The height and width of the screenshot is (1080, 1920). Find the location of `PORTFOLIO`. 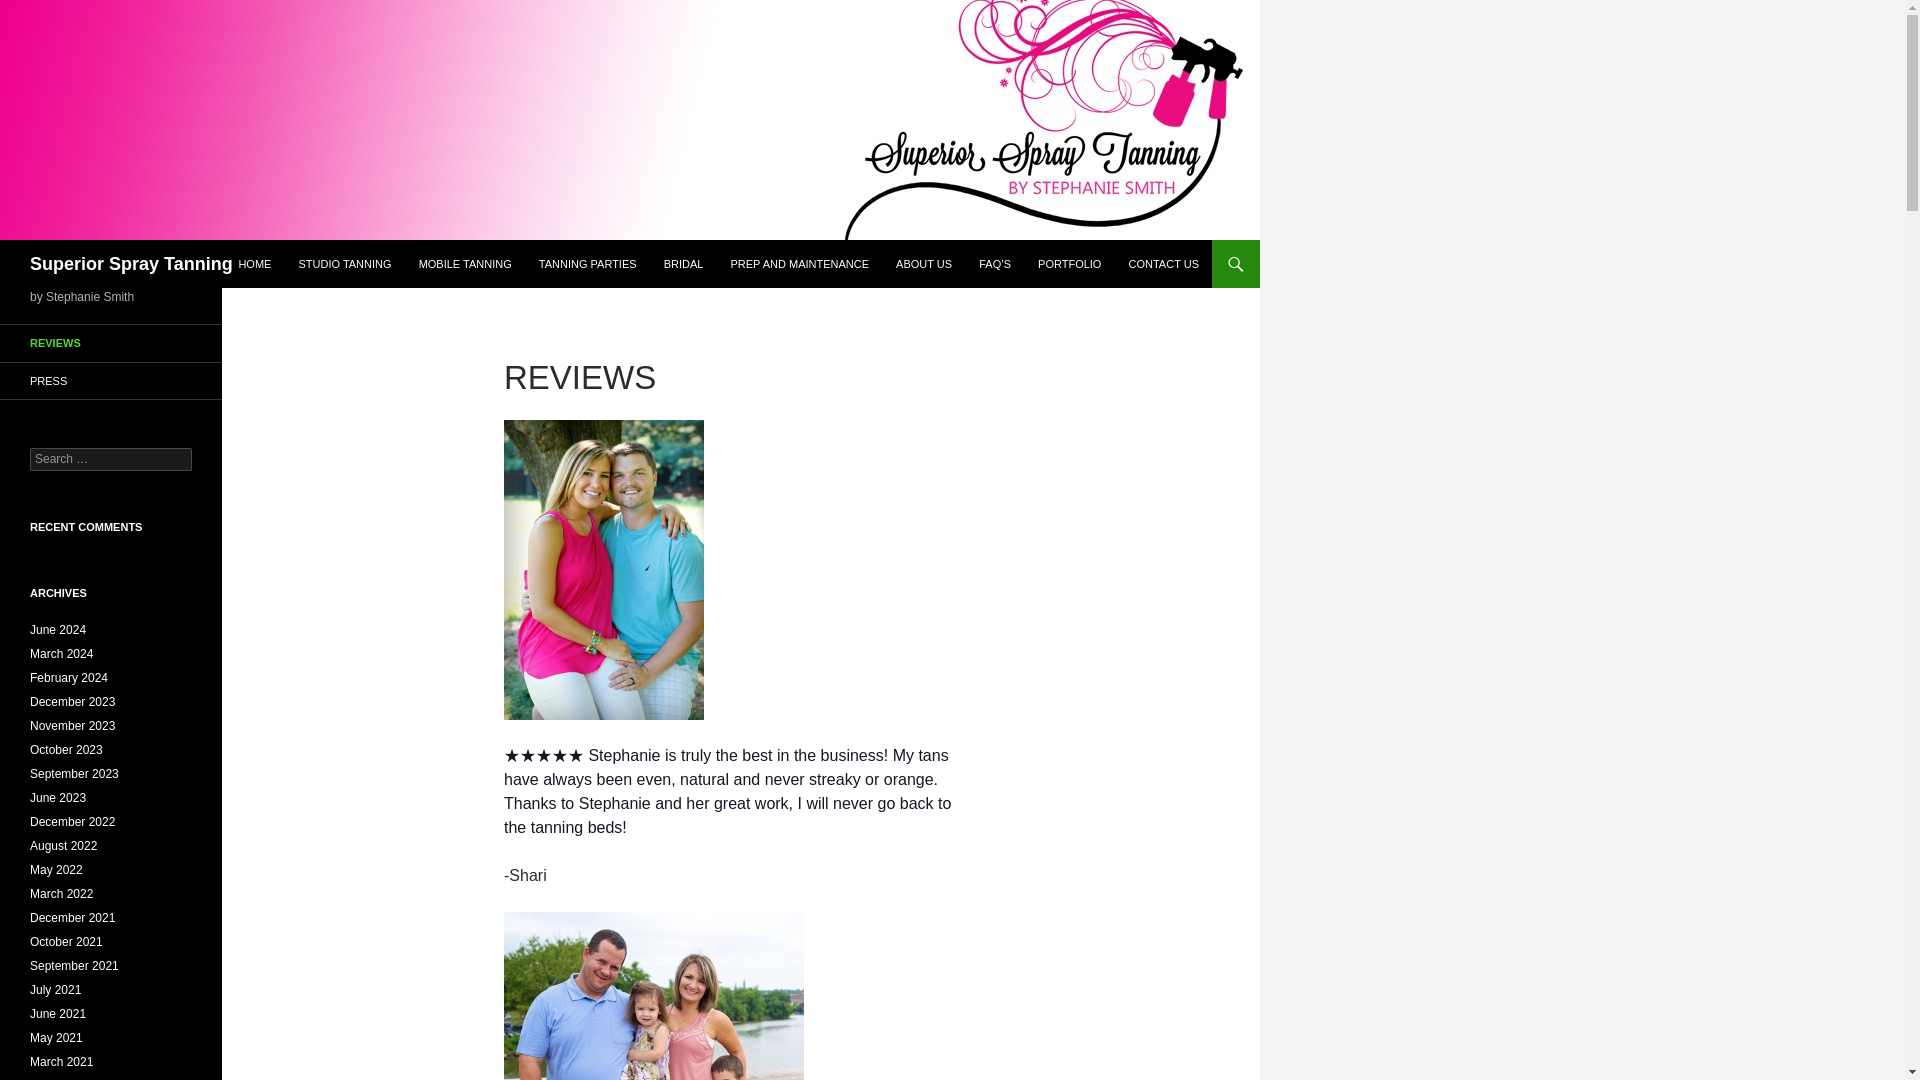

PORTFOLIO is located at coordinates (1069, 264).